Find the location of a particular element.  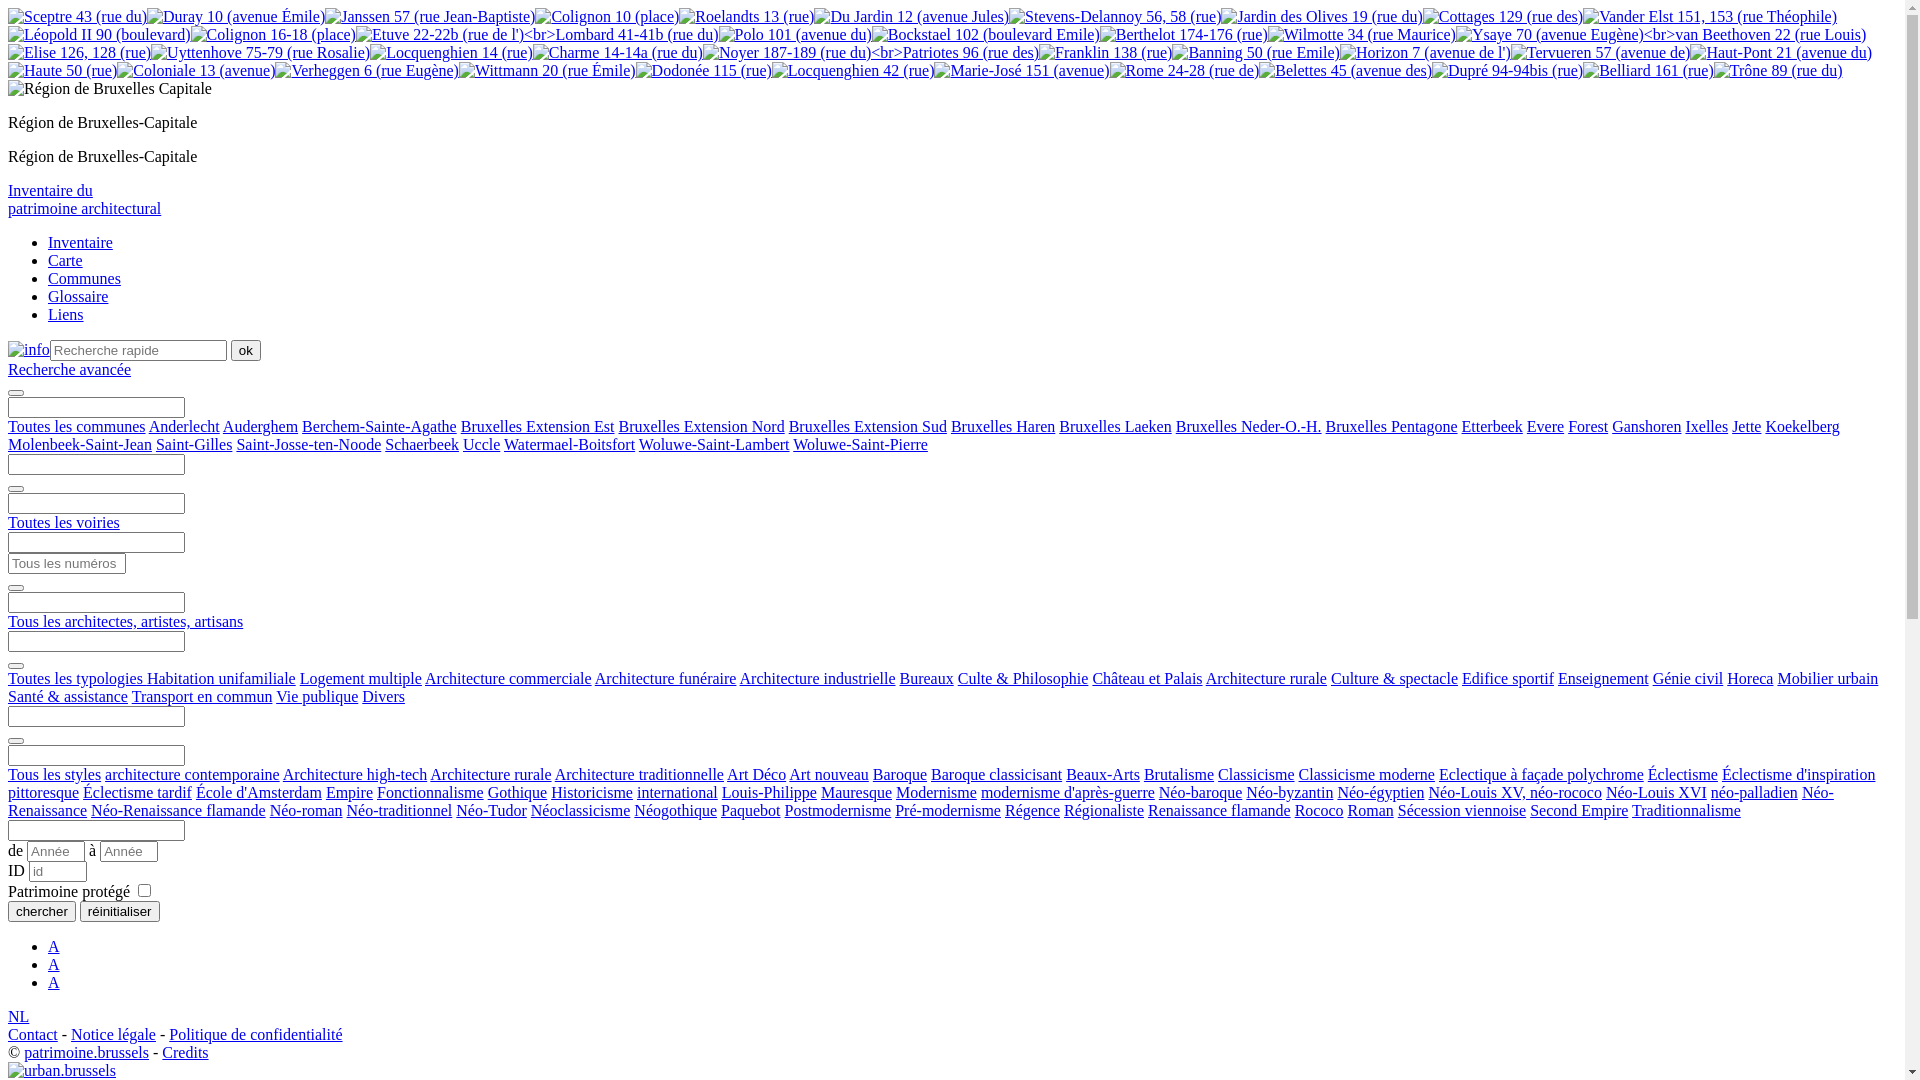

Brutalisme is located at coordinates (1179, 774).